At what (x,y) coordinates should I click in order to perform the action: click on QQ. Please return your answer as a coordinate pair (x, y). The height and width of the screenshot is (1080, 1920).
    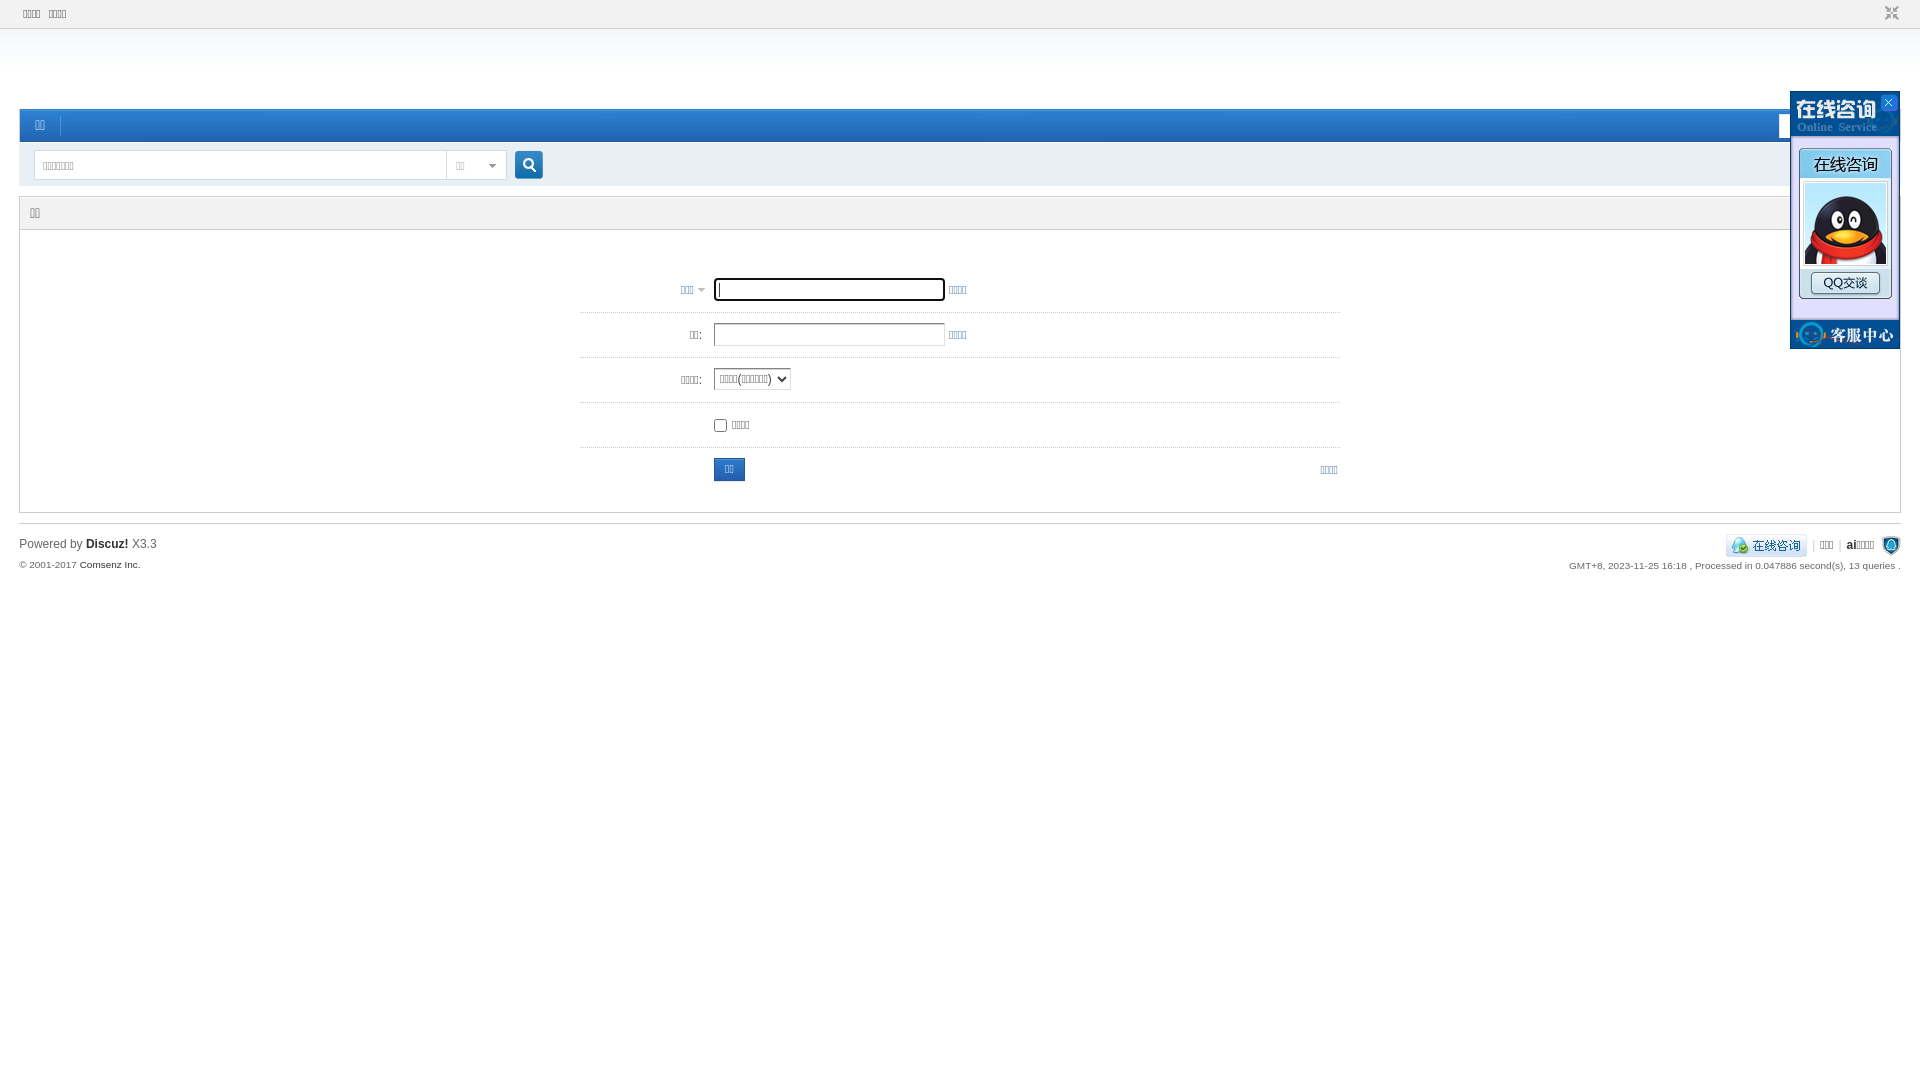
    Looking at the image, I should click on (1766, 545).